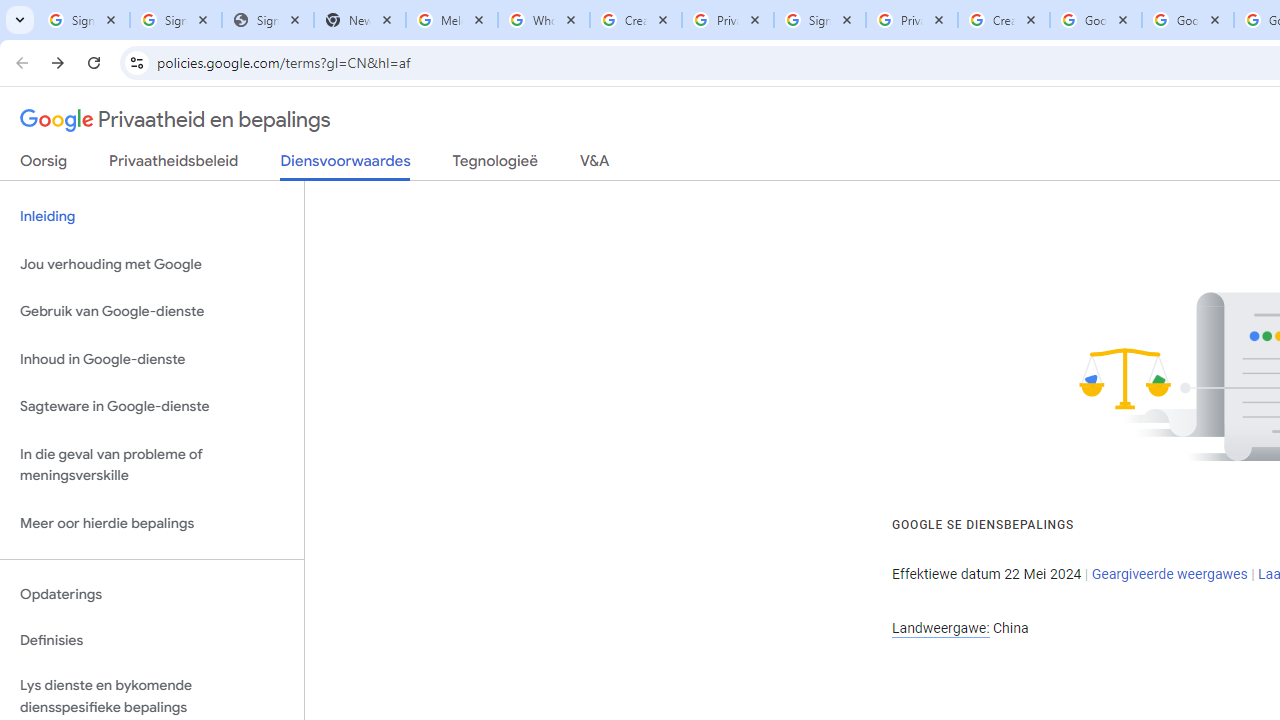  Describe the element at coordinates (152, 264) in the screenshot. I see `Jou verhouding met Google` at that location.